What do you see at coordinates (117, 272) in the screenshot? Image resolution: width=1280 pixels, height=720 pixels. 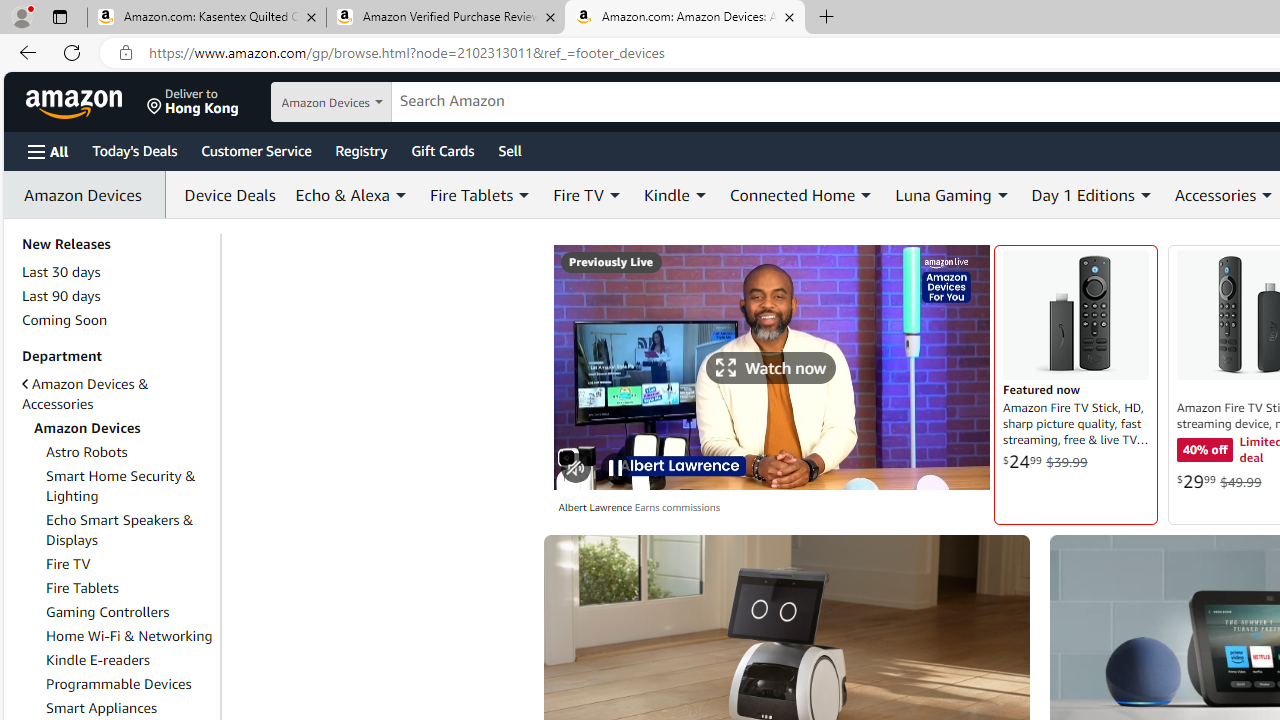 I see `Last 30 days` at bounding box center [117, 272].